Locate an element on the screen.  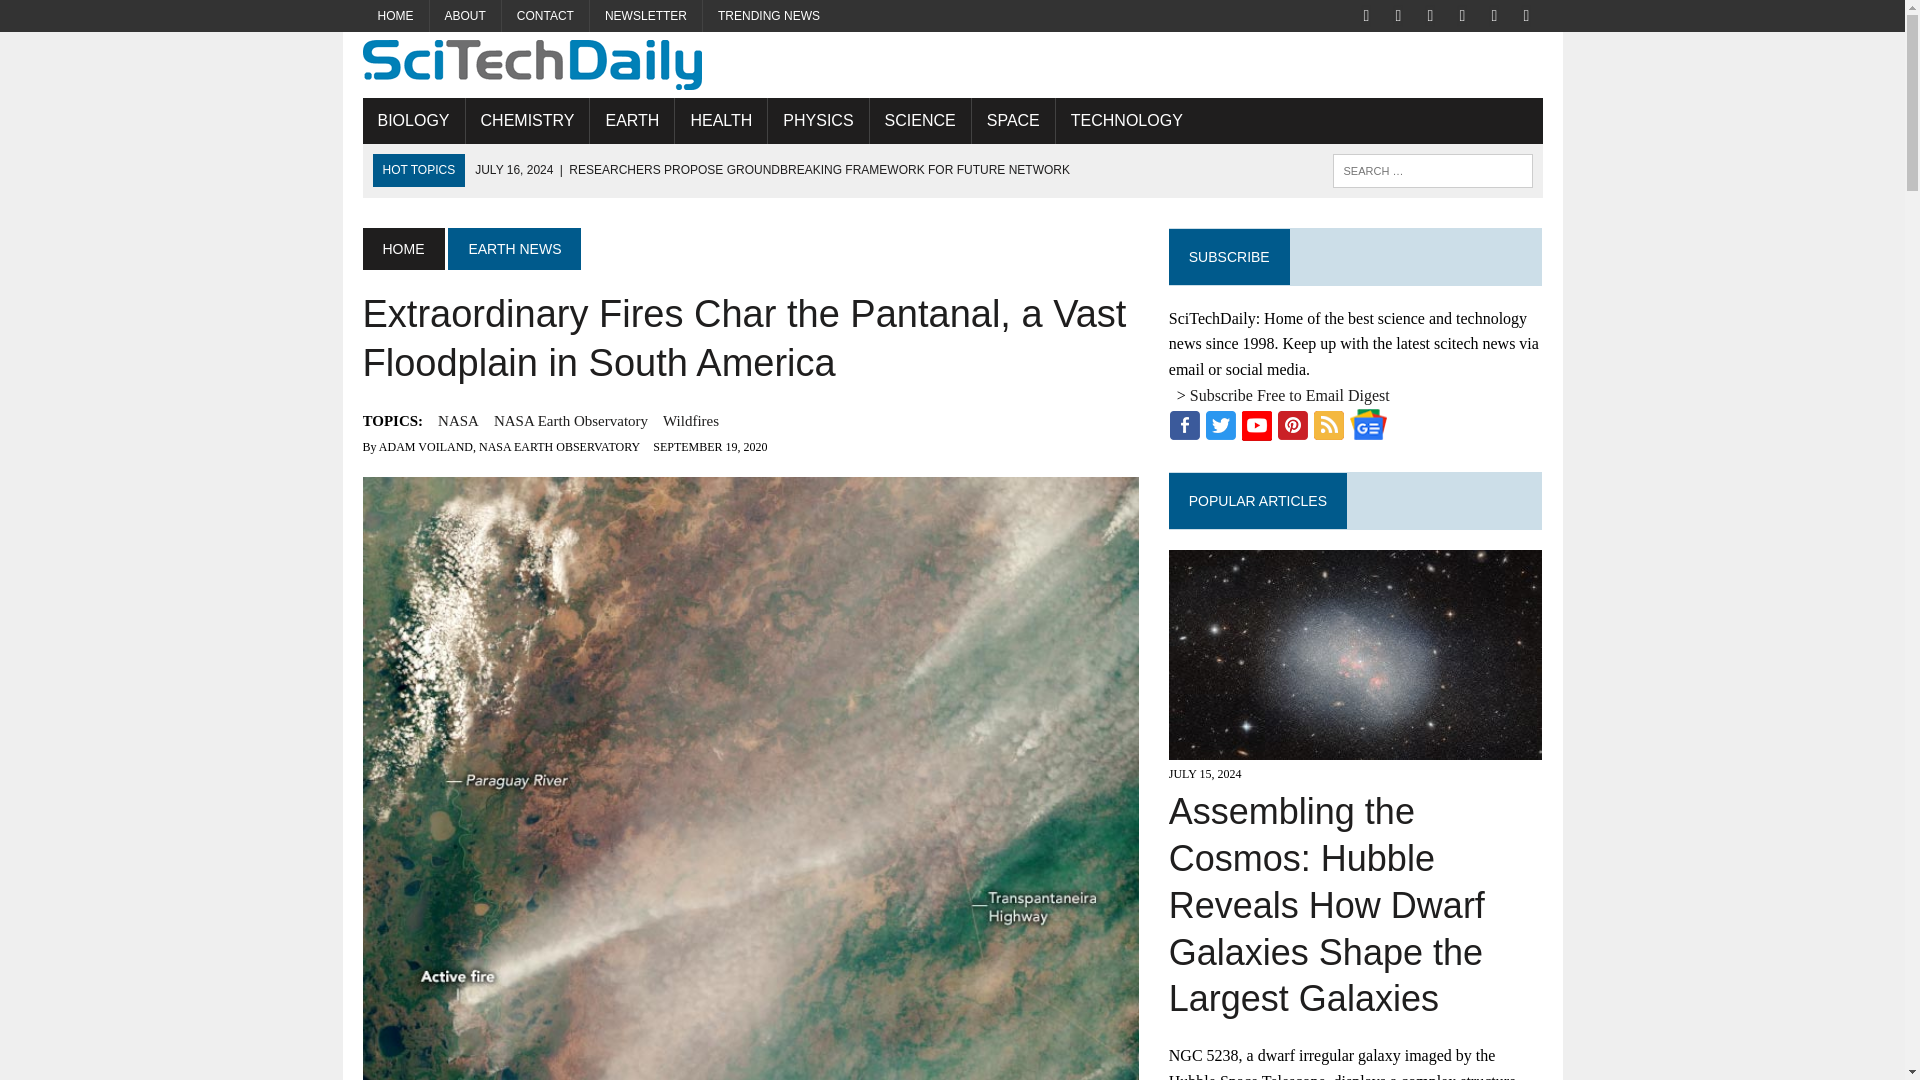
HOME is located at coordinates (395, 16).